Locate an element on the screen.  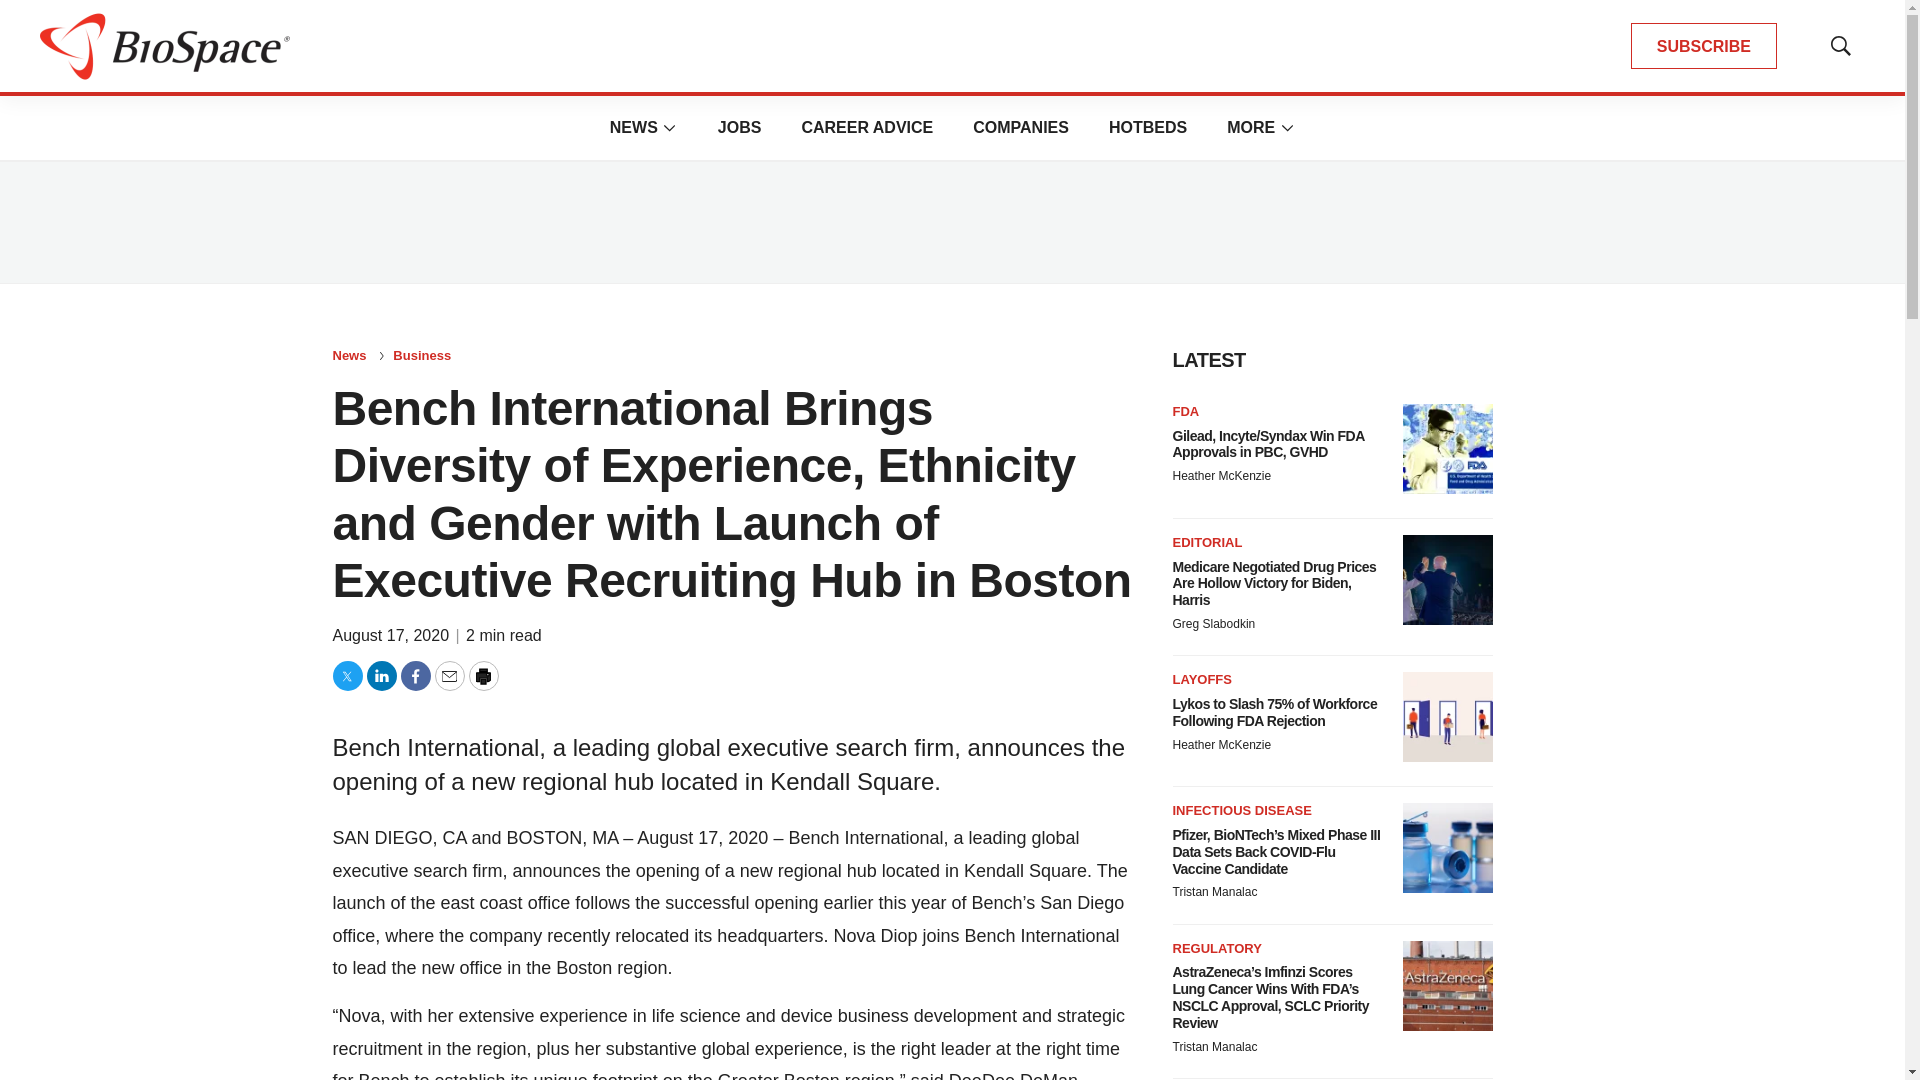
NEWS is located at coordinates (634, 127).